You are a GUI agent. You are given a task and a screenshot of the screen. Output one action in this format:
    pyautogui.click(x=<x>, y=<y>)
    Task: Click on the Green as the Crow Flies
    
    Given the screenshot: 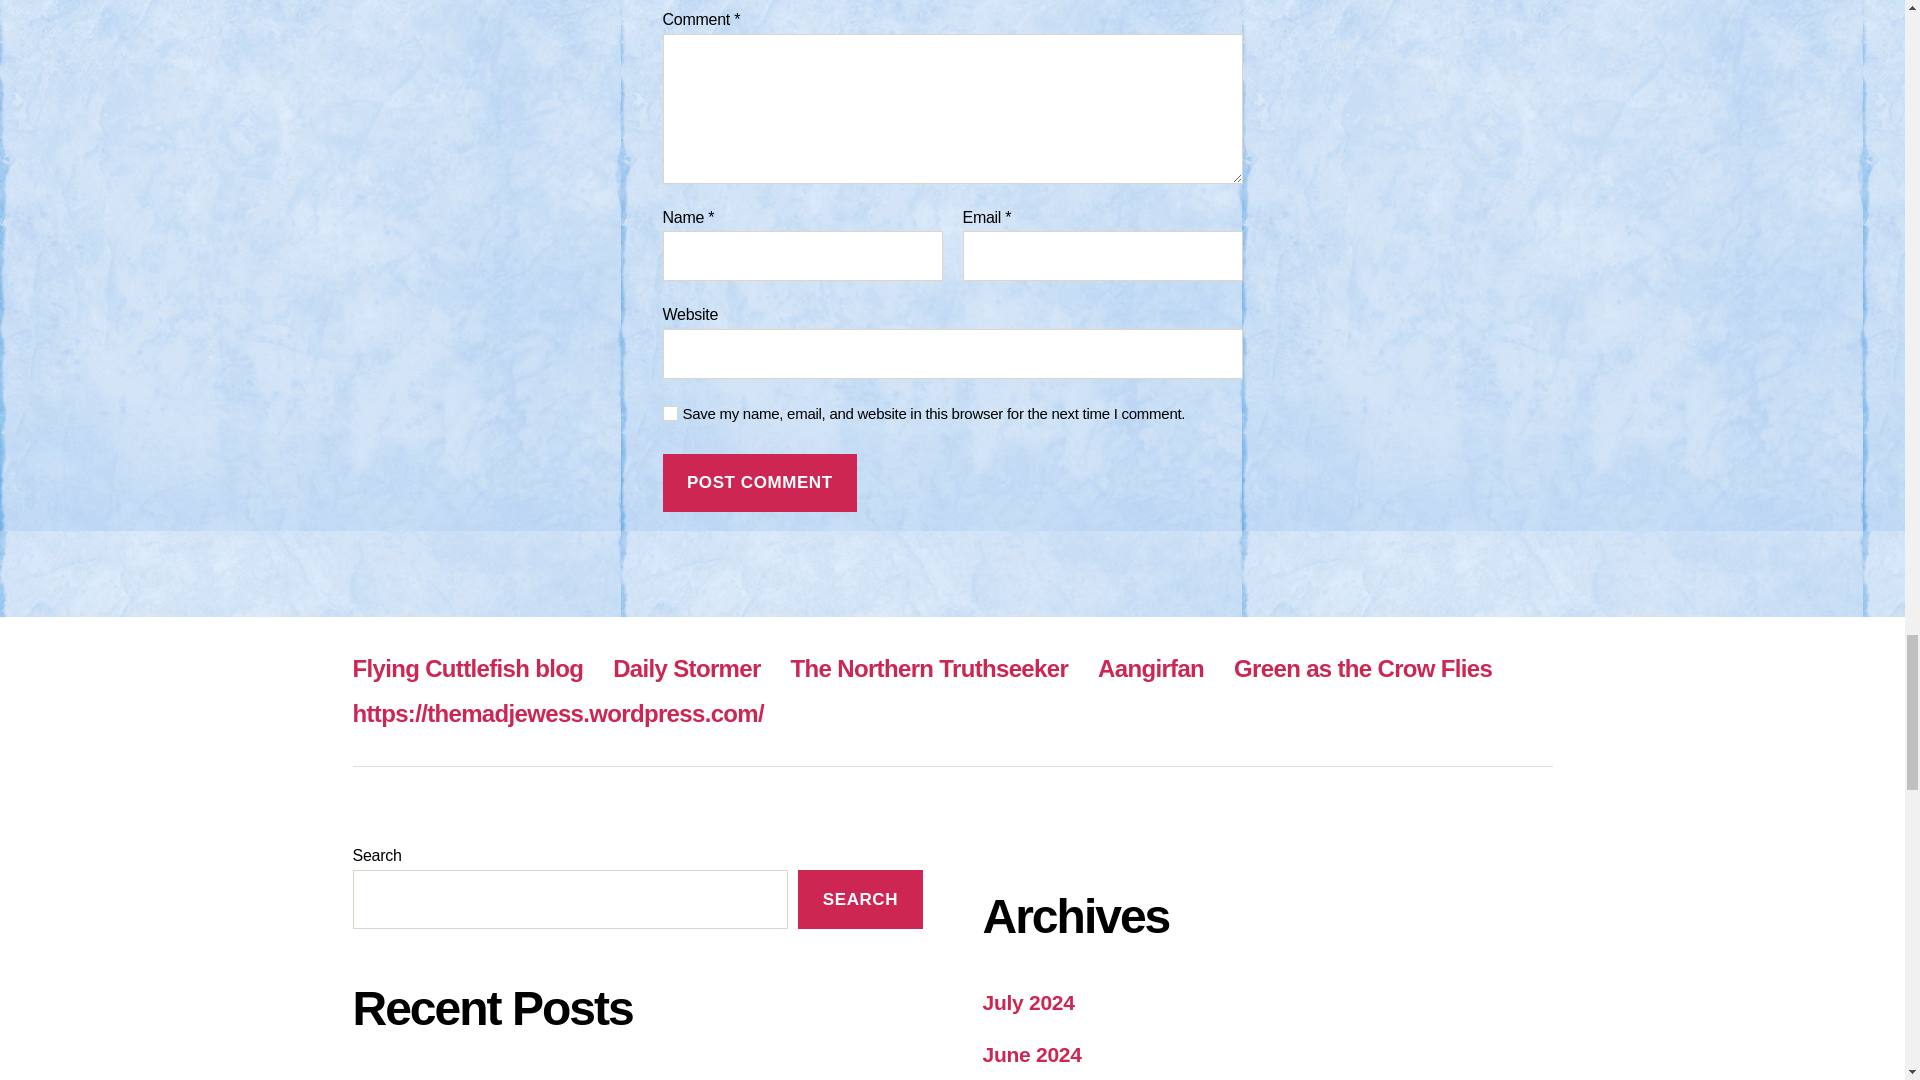 What is the action you would take?
    pyautogui.click(x=1362, y=668)
    